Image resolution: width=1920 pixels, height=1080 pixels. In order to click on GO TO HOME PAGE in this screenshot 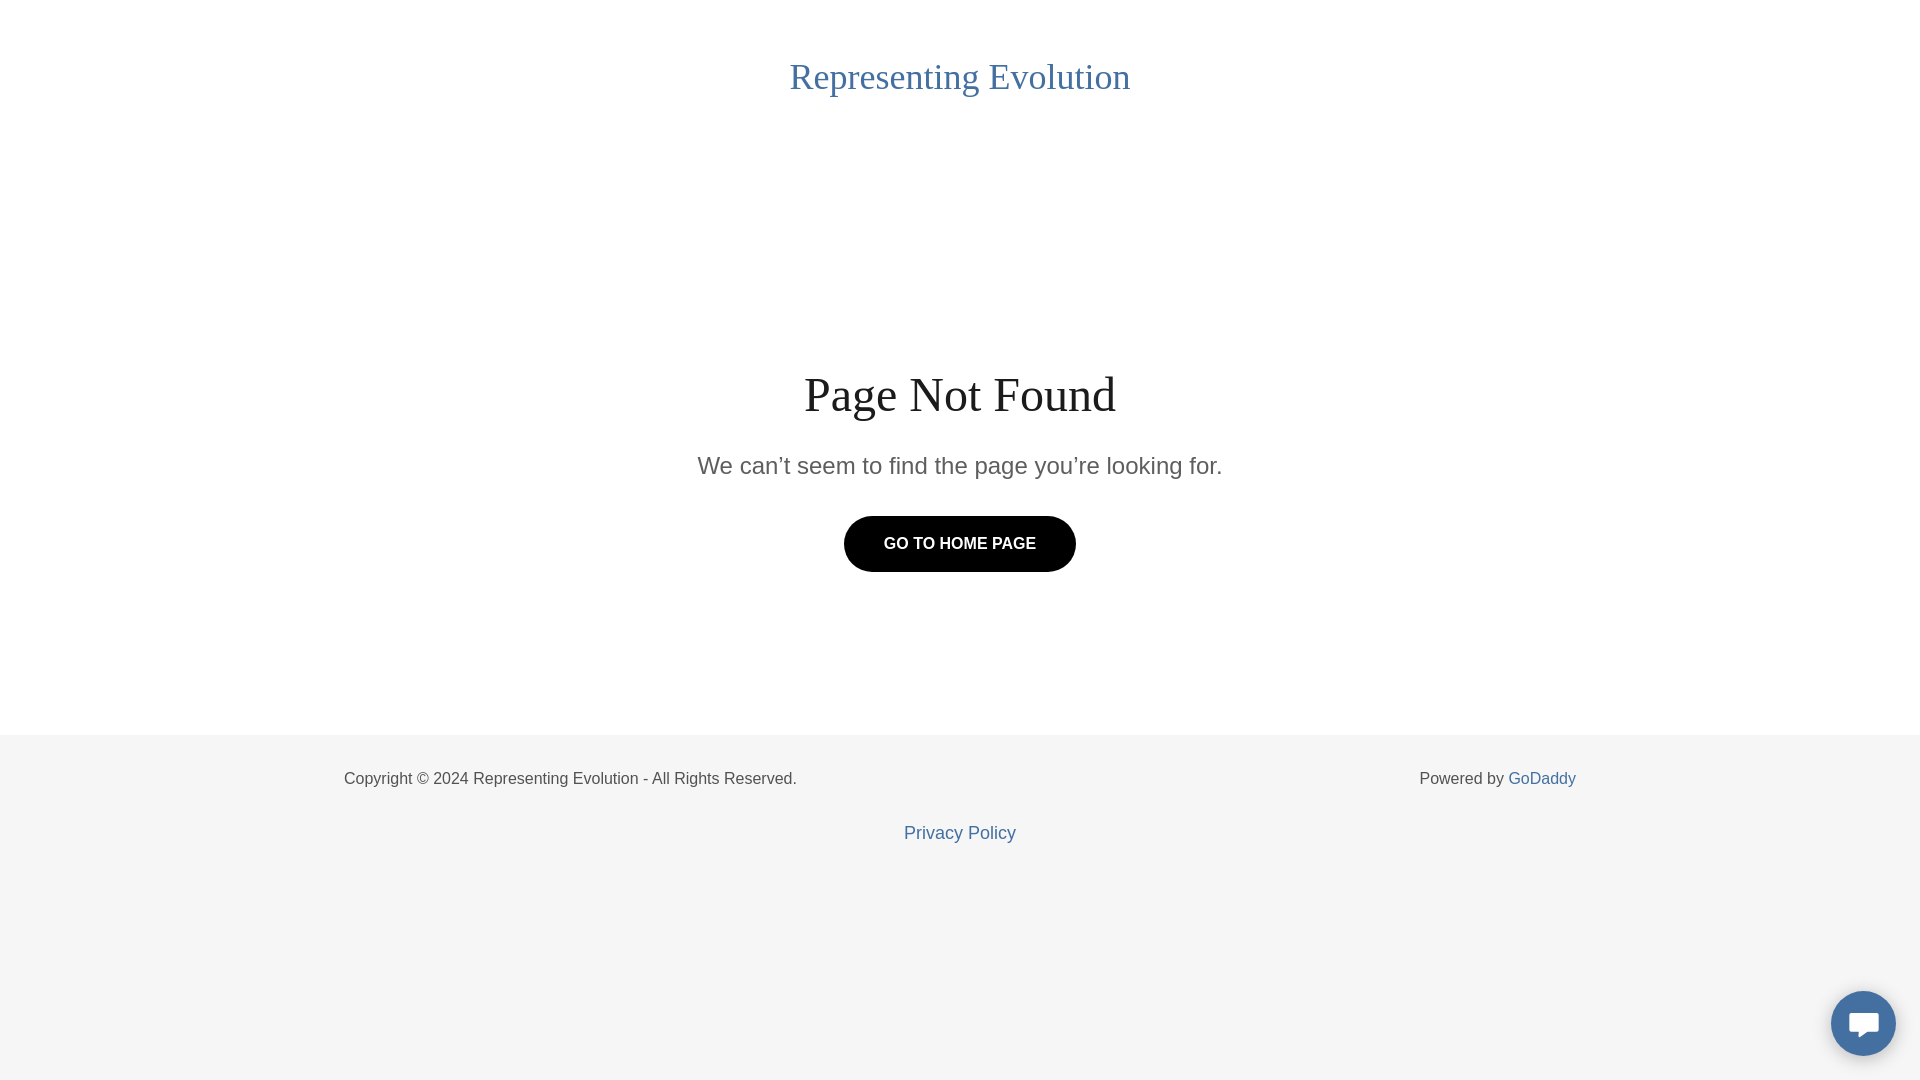, I will do `click(960, 544)`.